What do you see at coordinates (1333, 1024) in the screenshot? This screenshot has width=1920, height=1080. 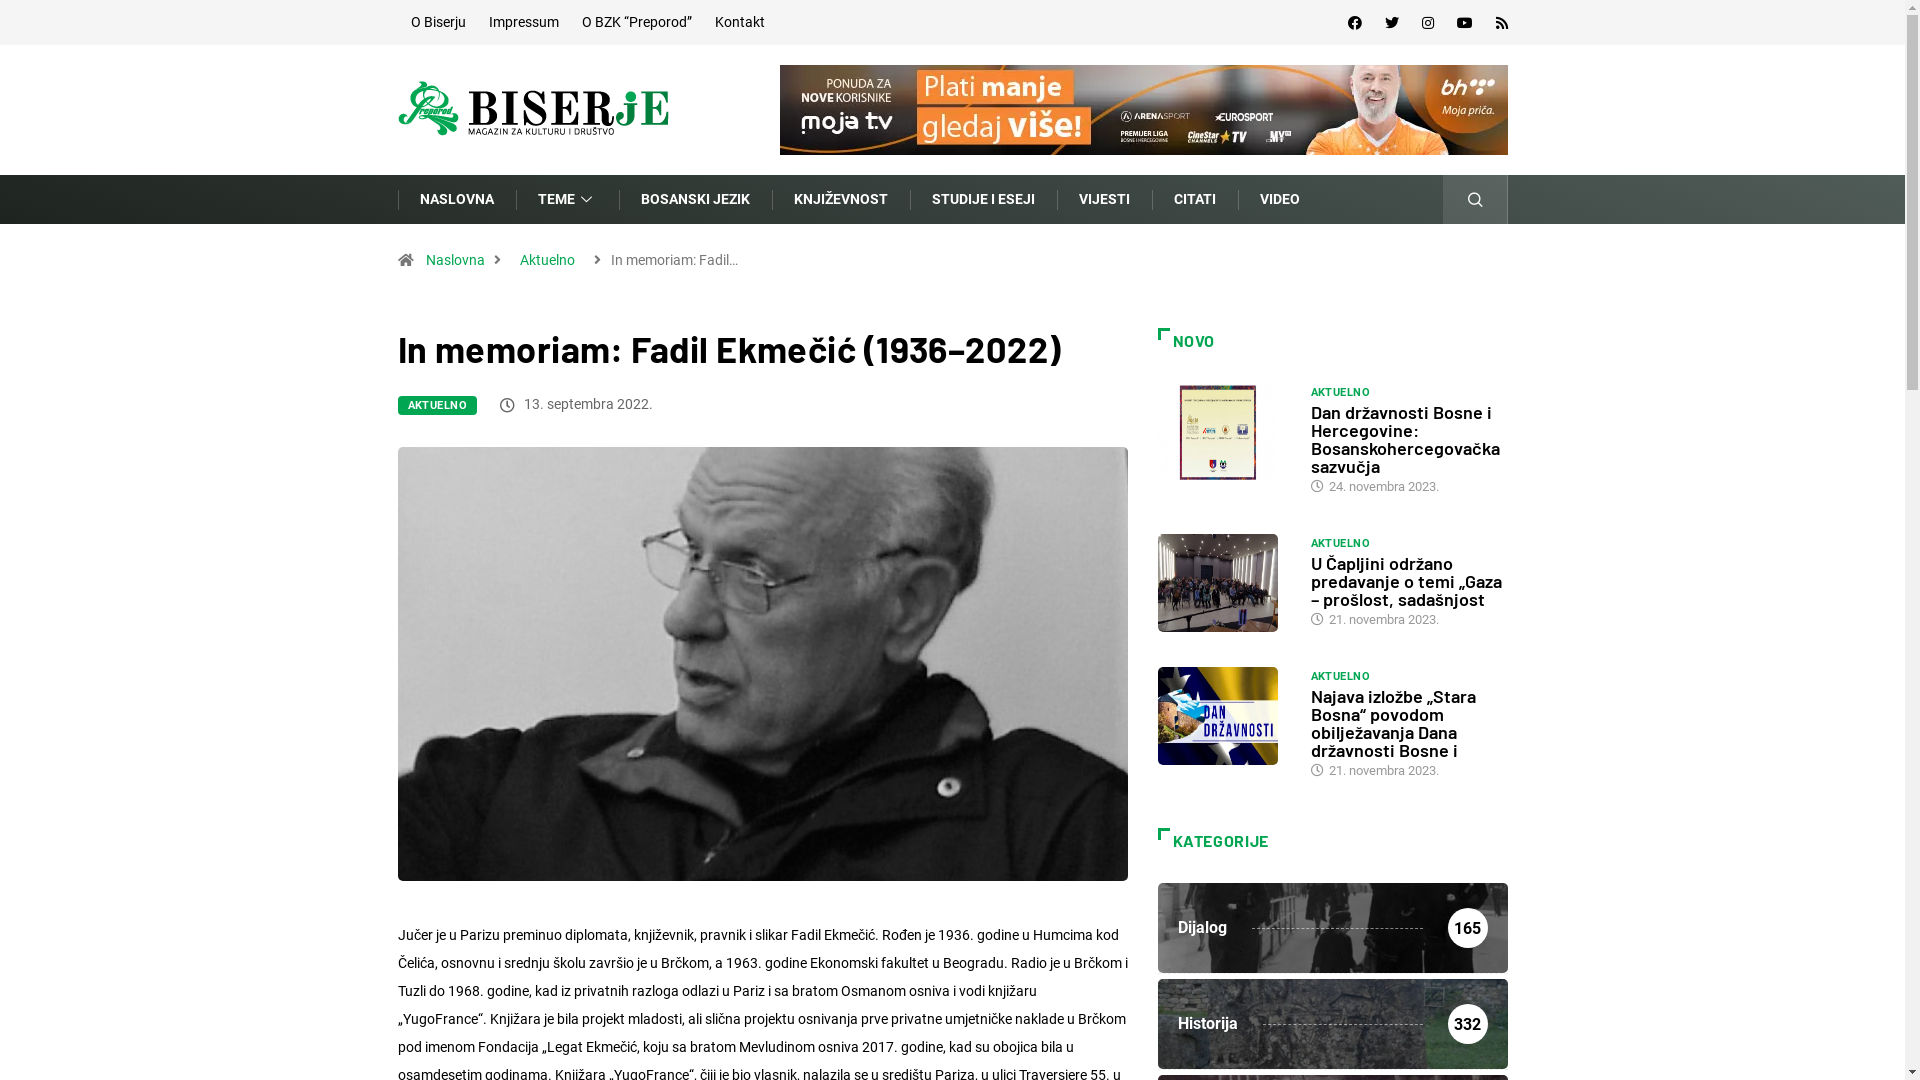 I see `Historija
332` at bounding box center [1333, 1024].